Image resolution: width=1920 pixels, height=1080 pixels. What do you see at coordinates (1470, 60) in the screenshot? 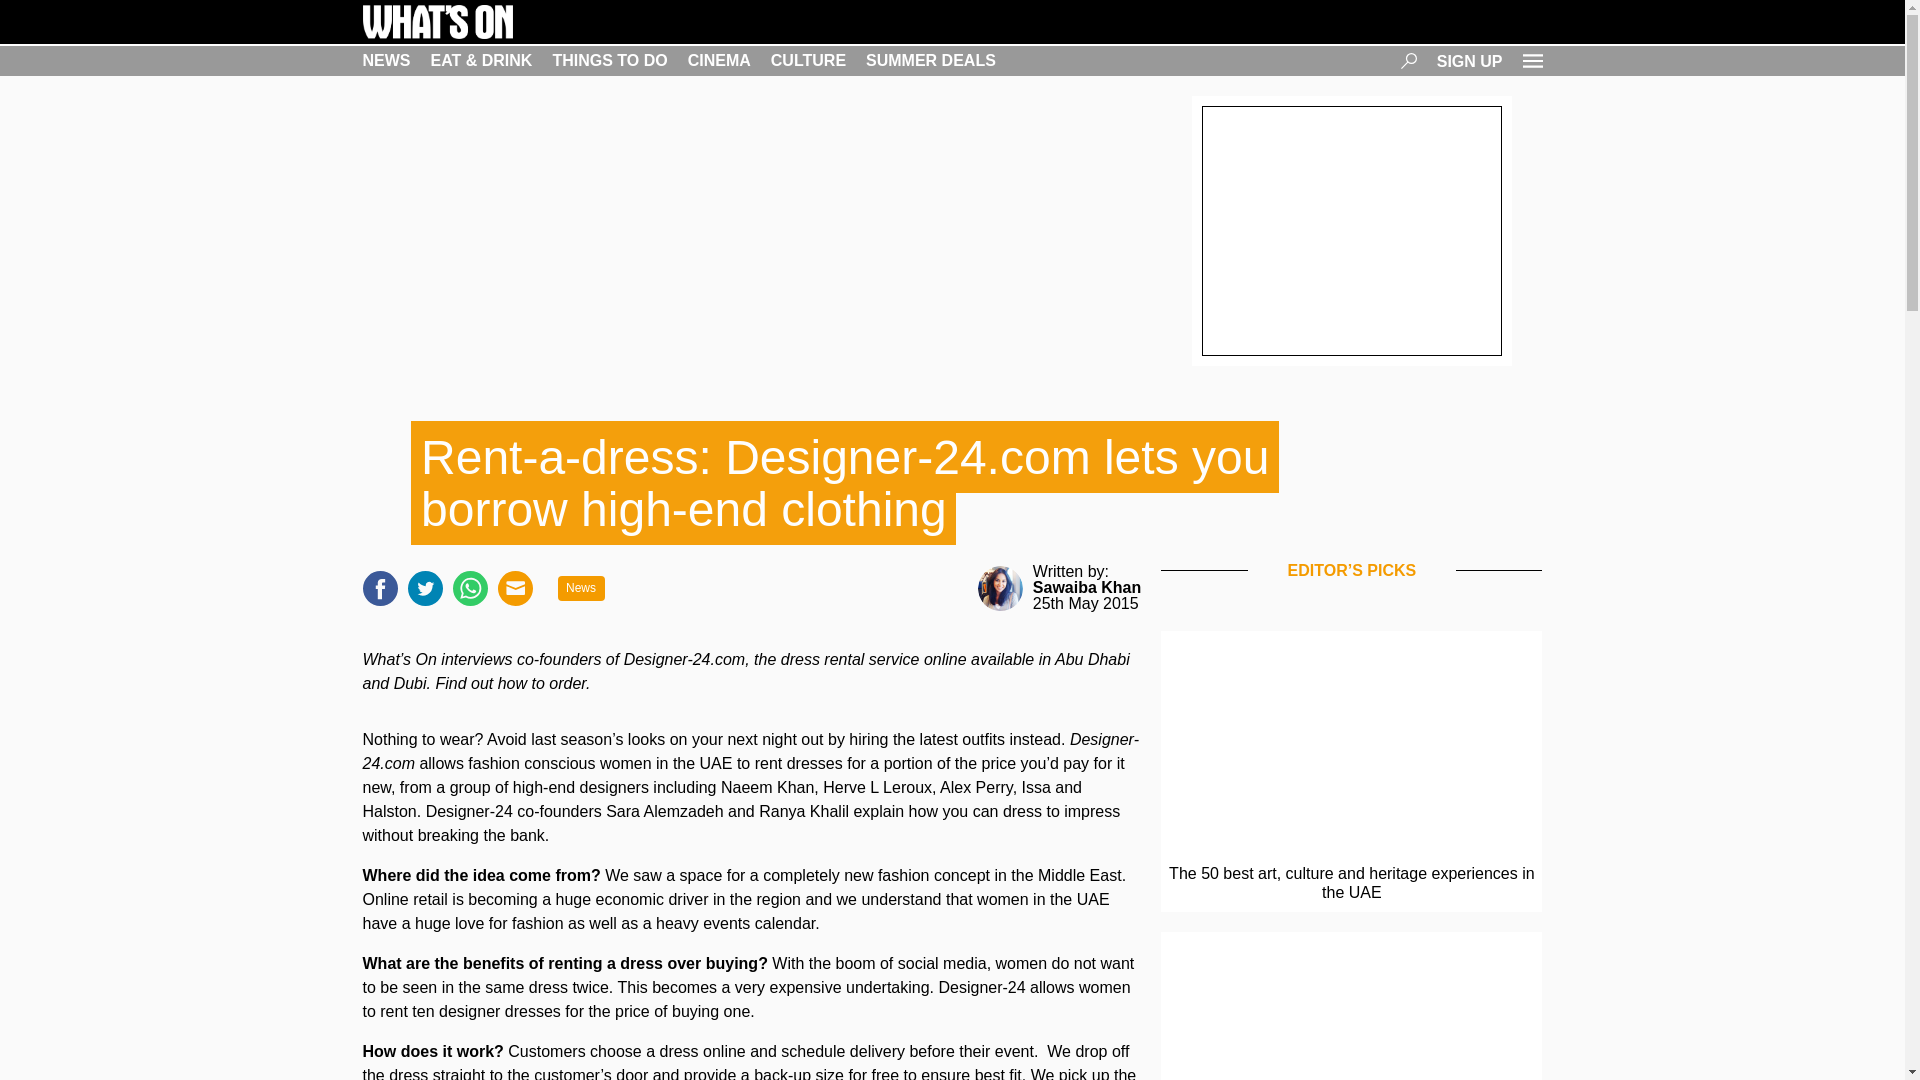
I see `SIGN UP` at bounding box center [1470, 60].